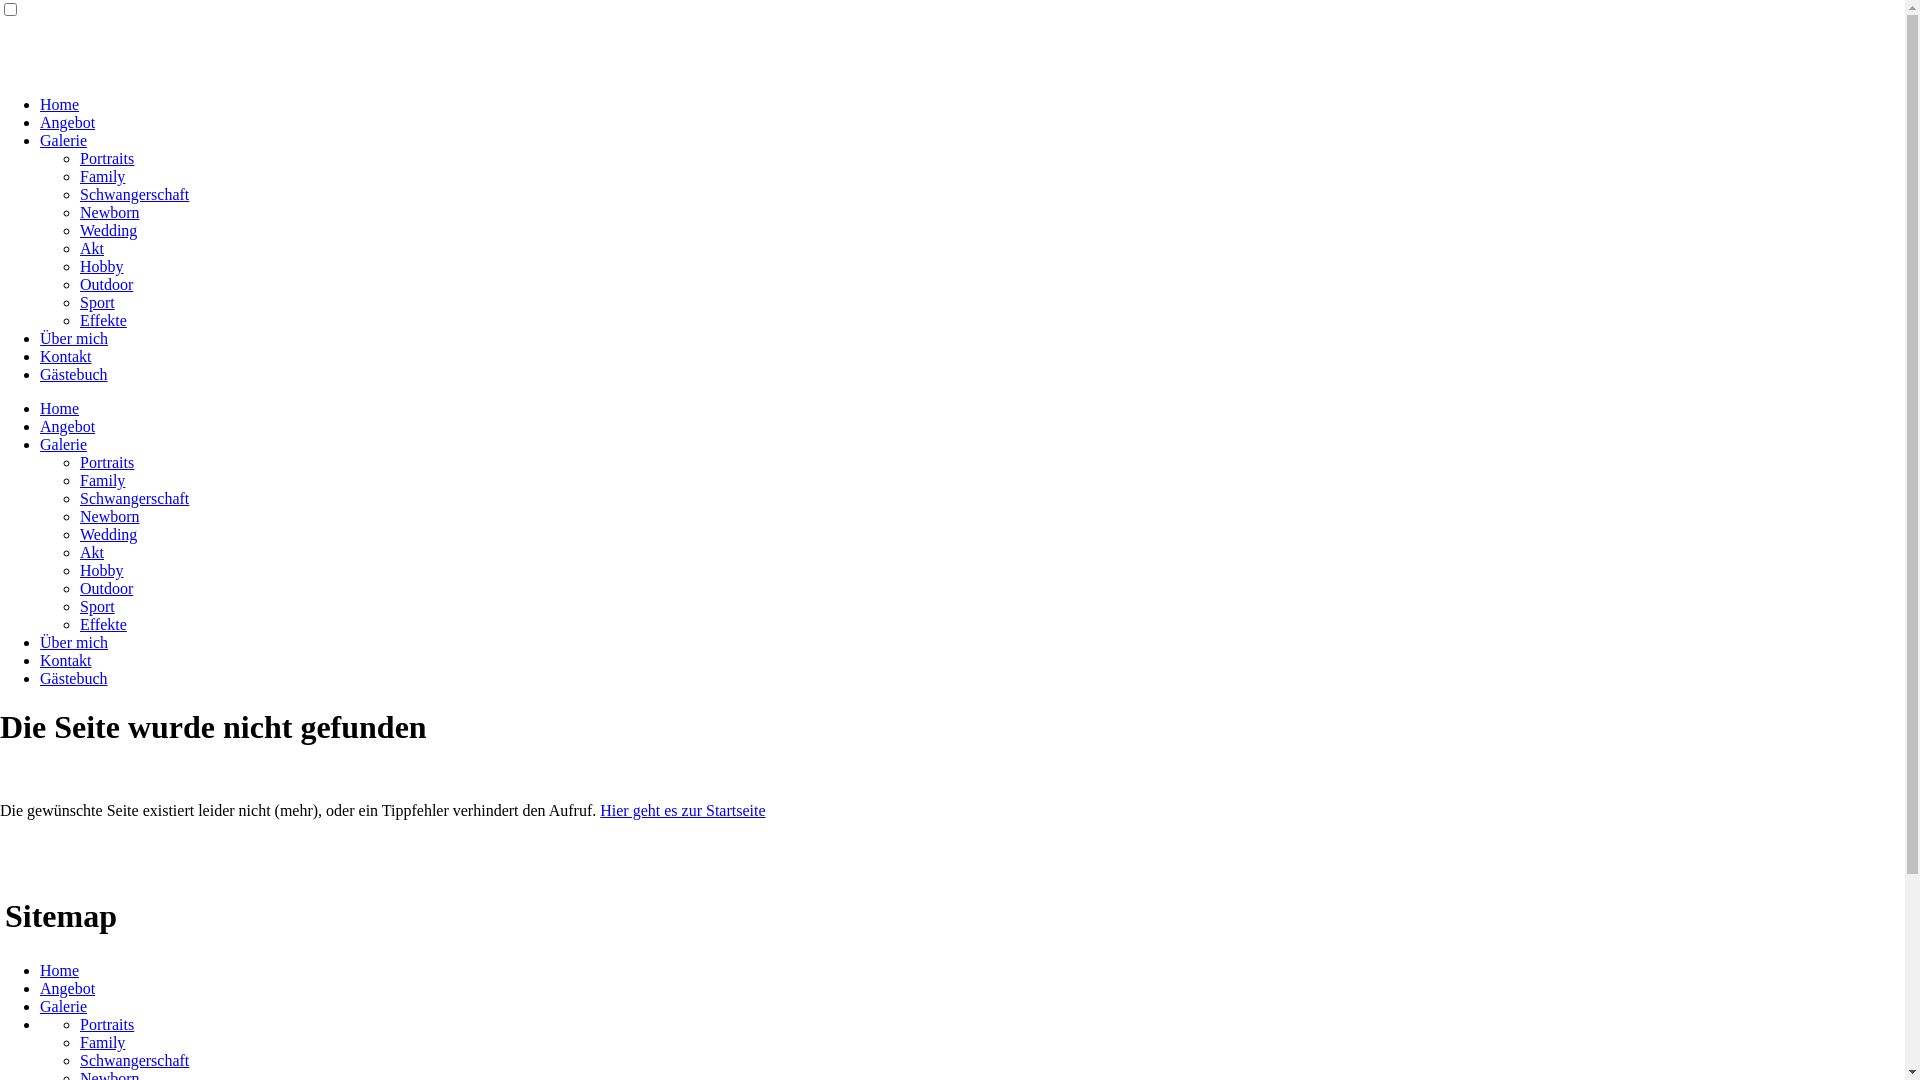  I want to click on Angebot, so click(68, 988).